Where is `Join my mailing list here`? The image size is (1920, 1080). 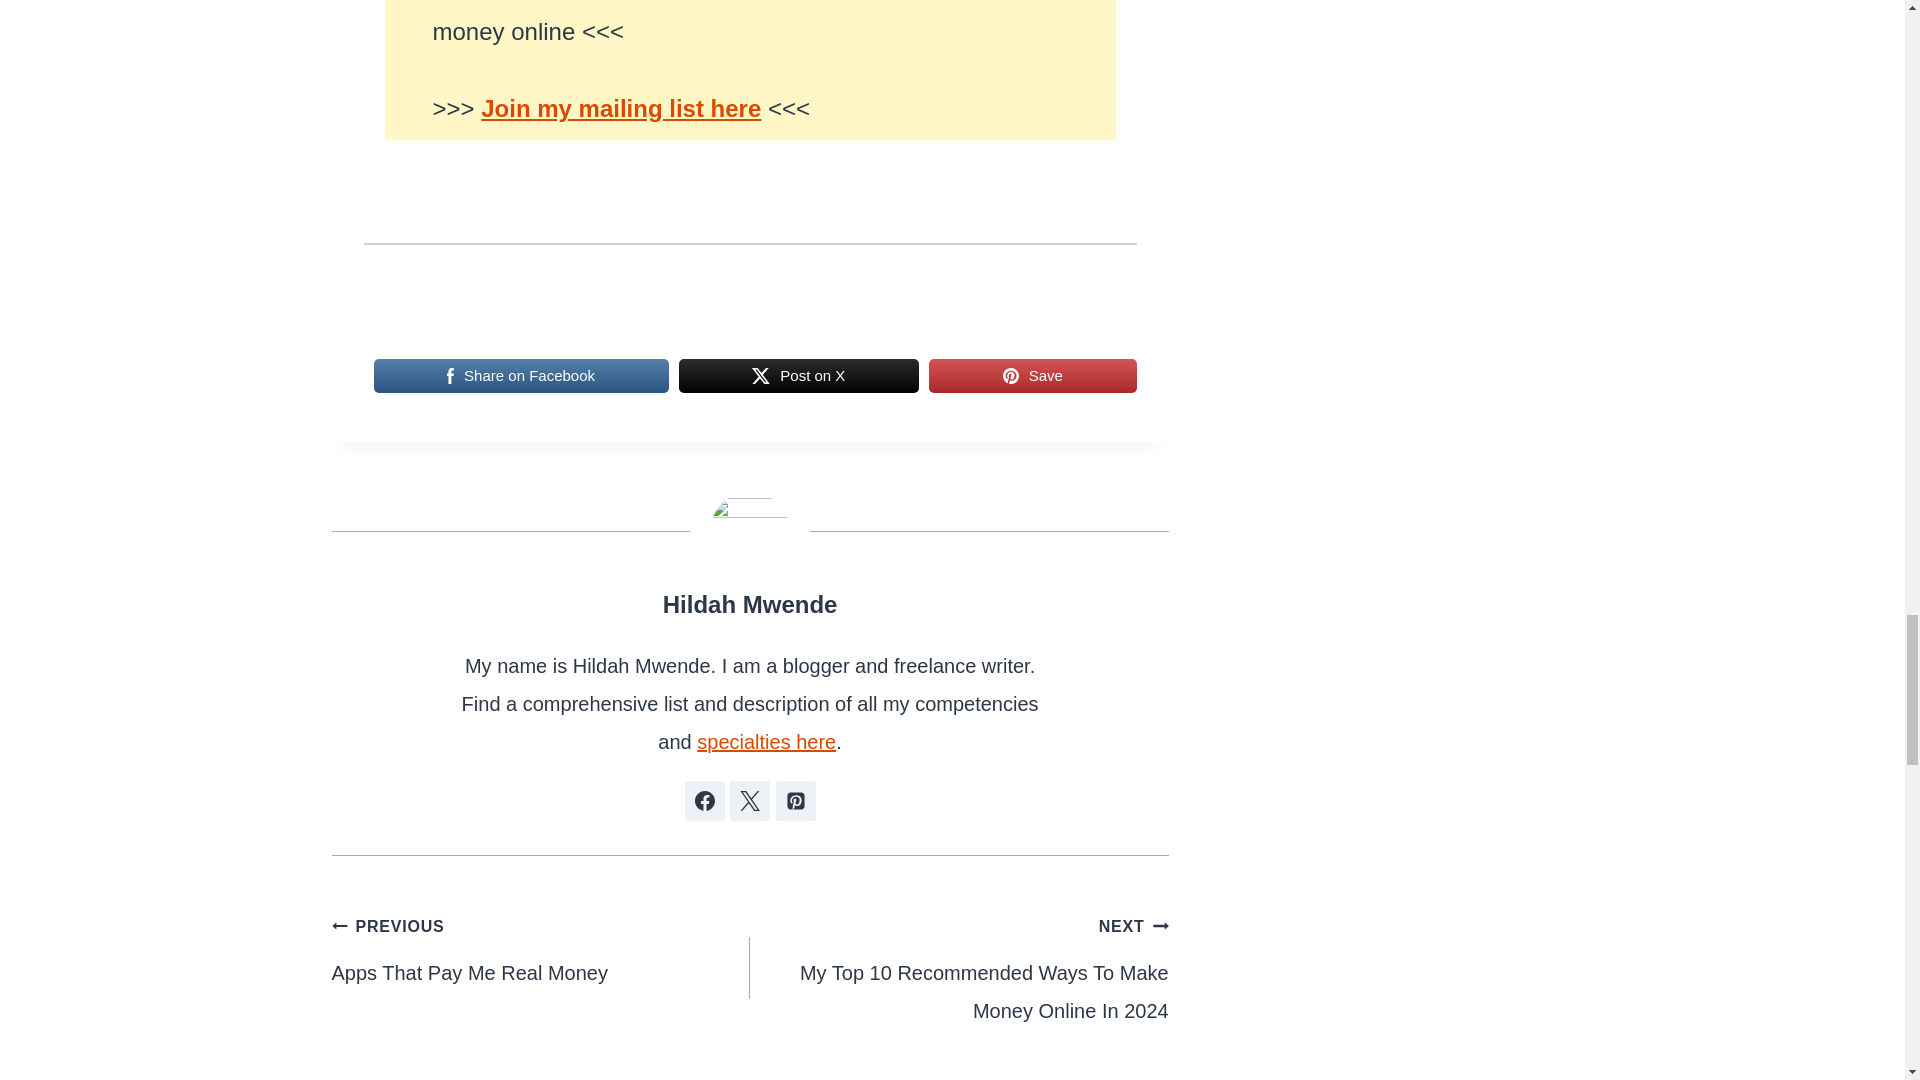
Join my mailing list here is located at coordinates (620, 108).